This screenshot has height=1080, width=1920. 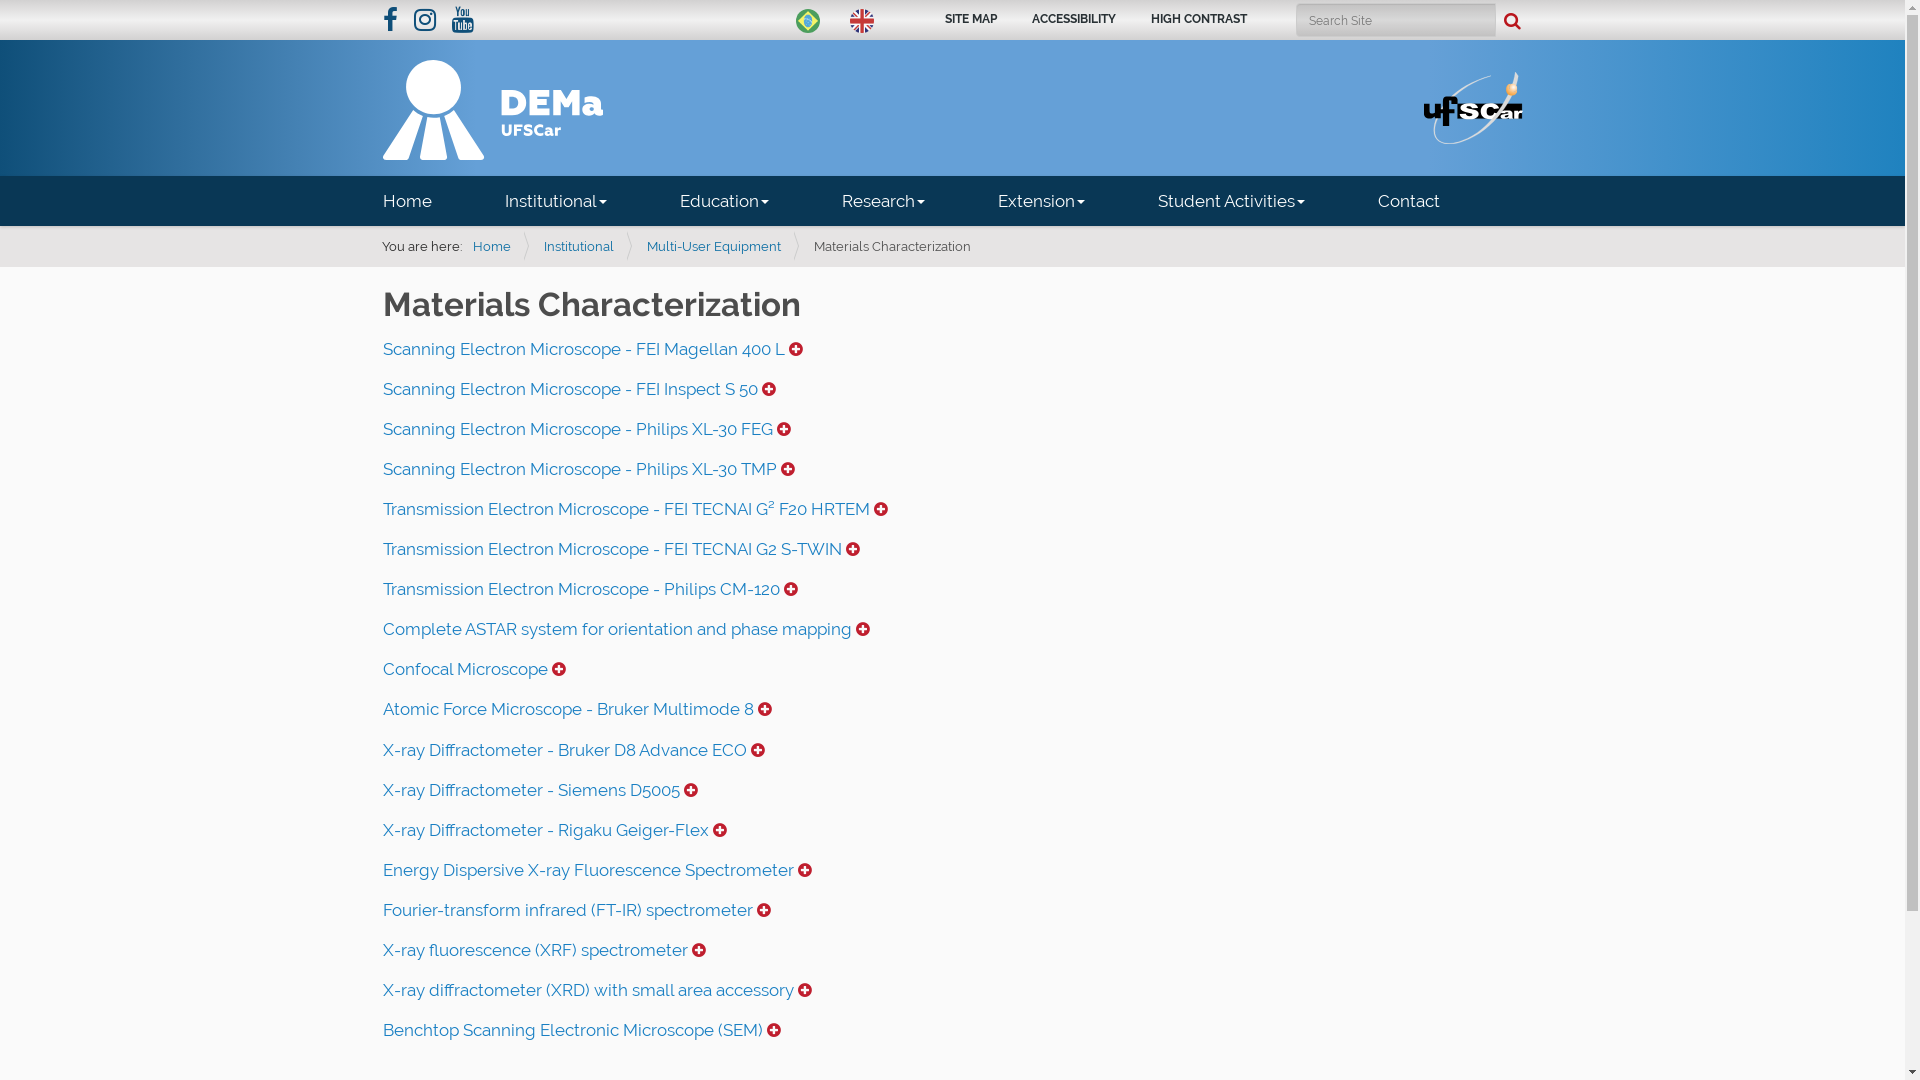 I want to click on Education, so click(x=724, y=201).